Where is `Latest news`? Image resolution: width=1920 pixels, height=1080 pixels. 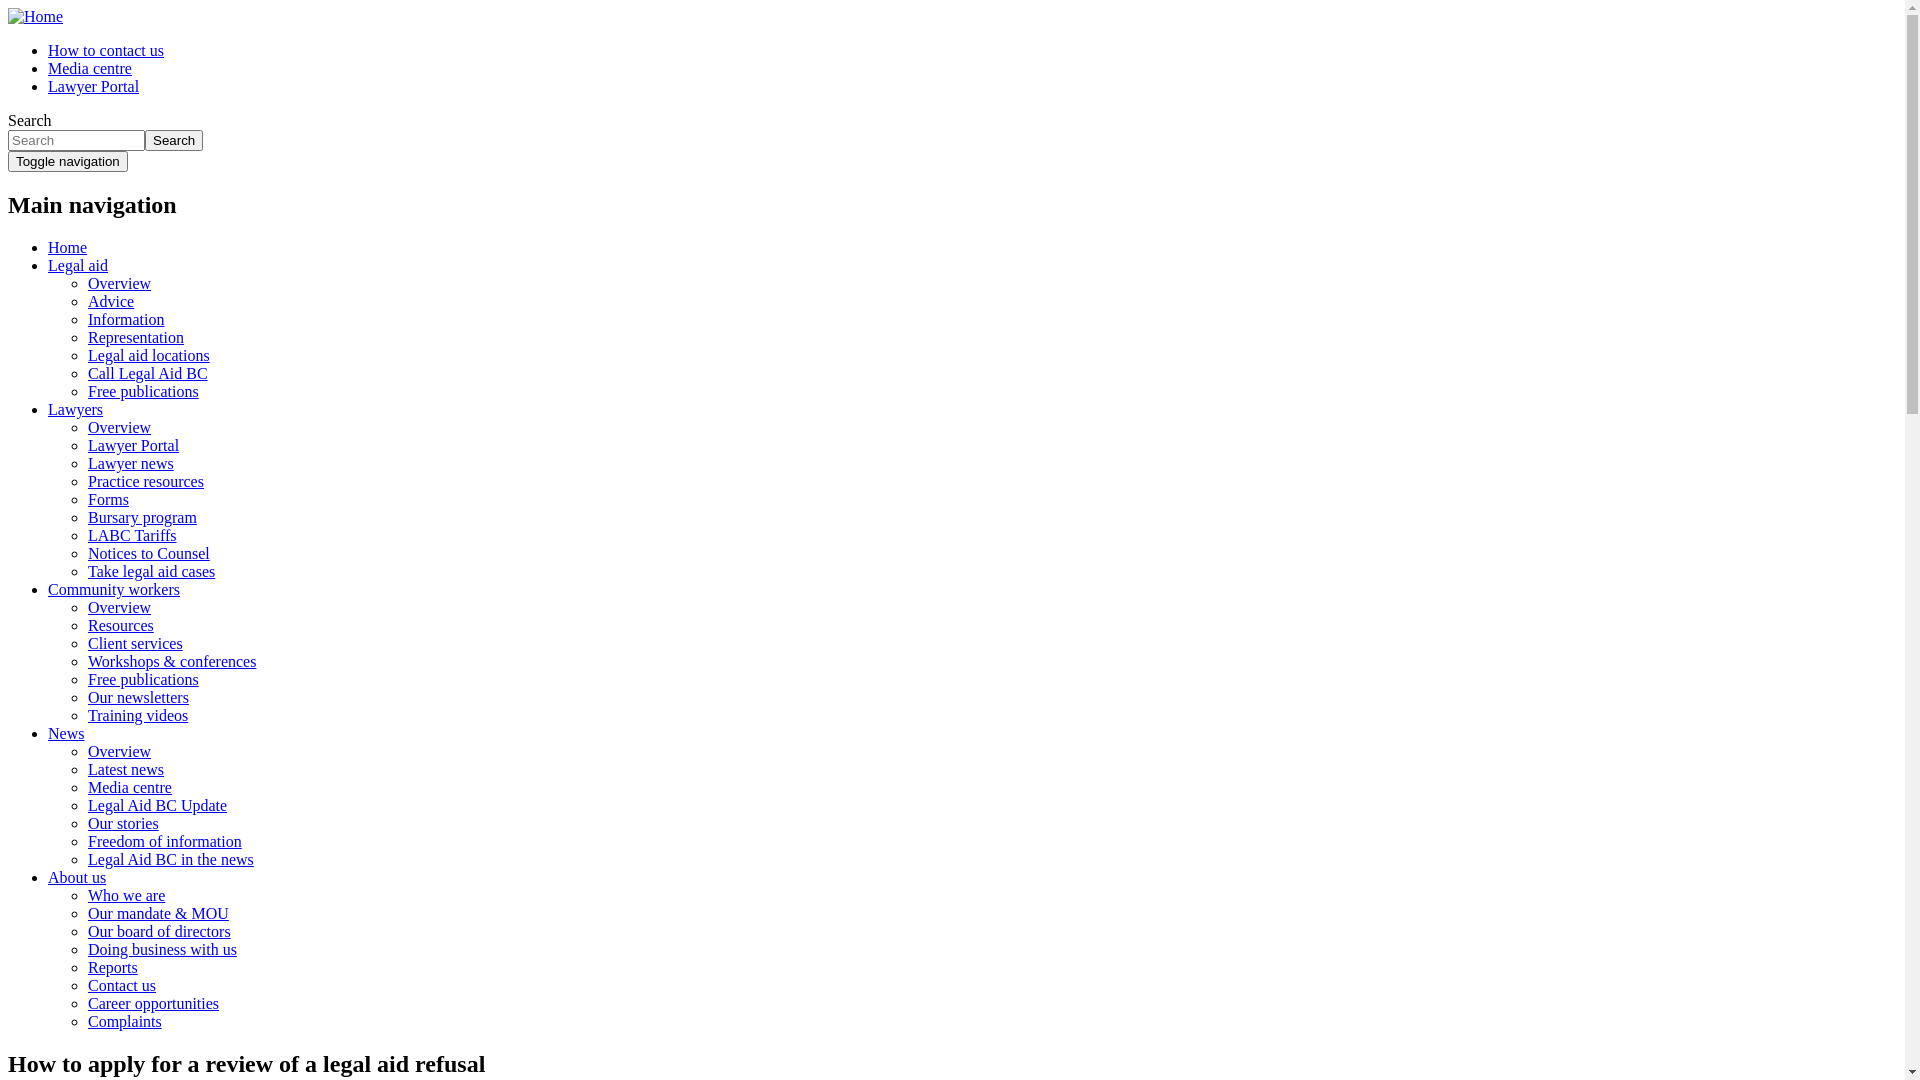
Latest news is located at coordinates (126, 770).